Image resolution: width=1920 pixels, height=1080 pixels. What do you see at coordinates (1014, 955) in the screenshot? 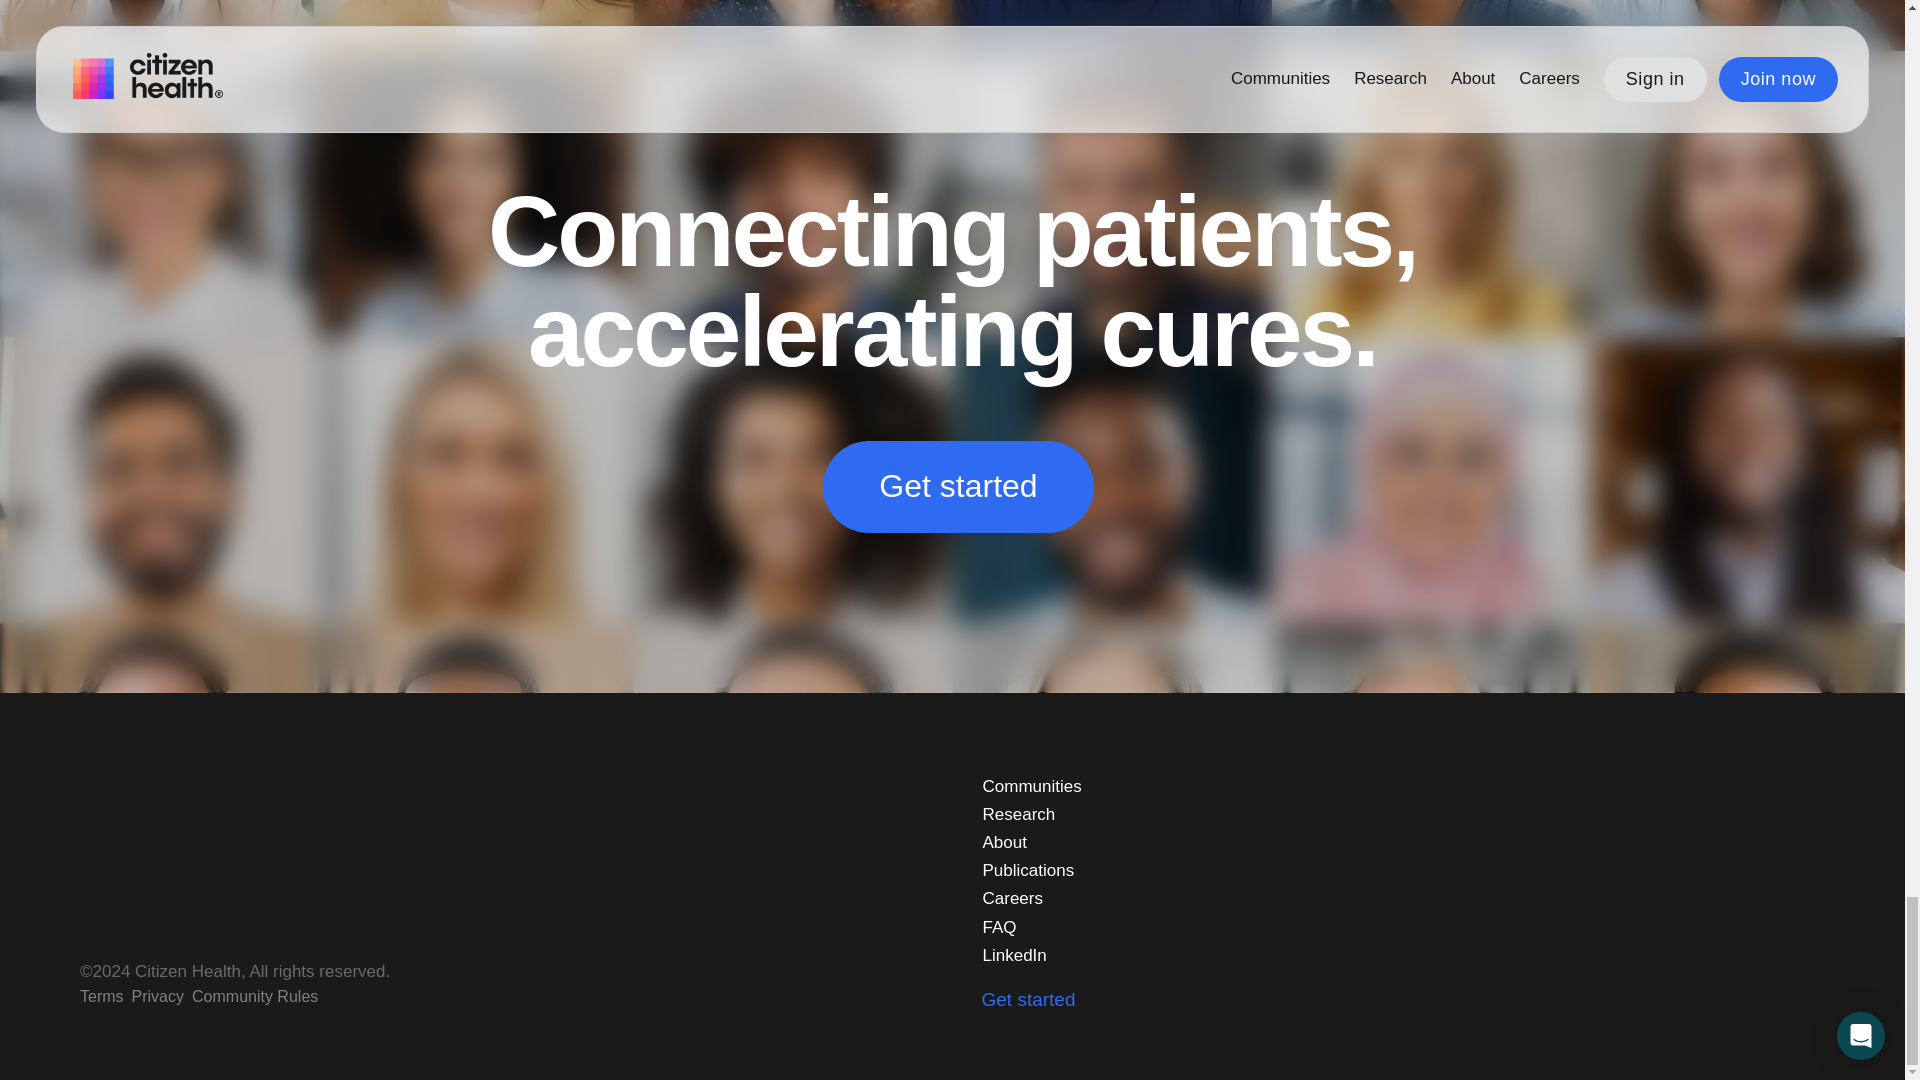
I see `LinkedIn` at bounding box center [1014, 955].